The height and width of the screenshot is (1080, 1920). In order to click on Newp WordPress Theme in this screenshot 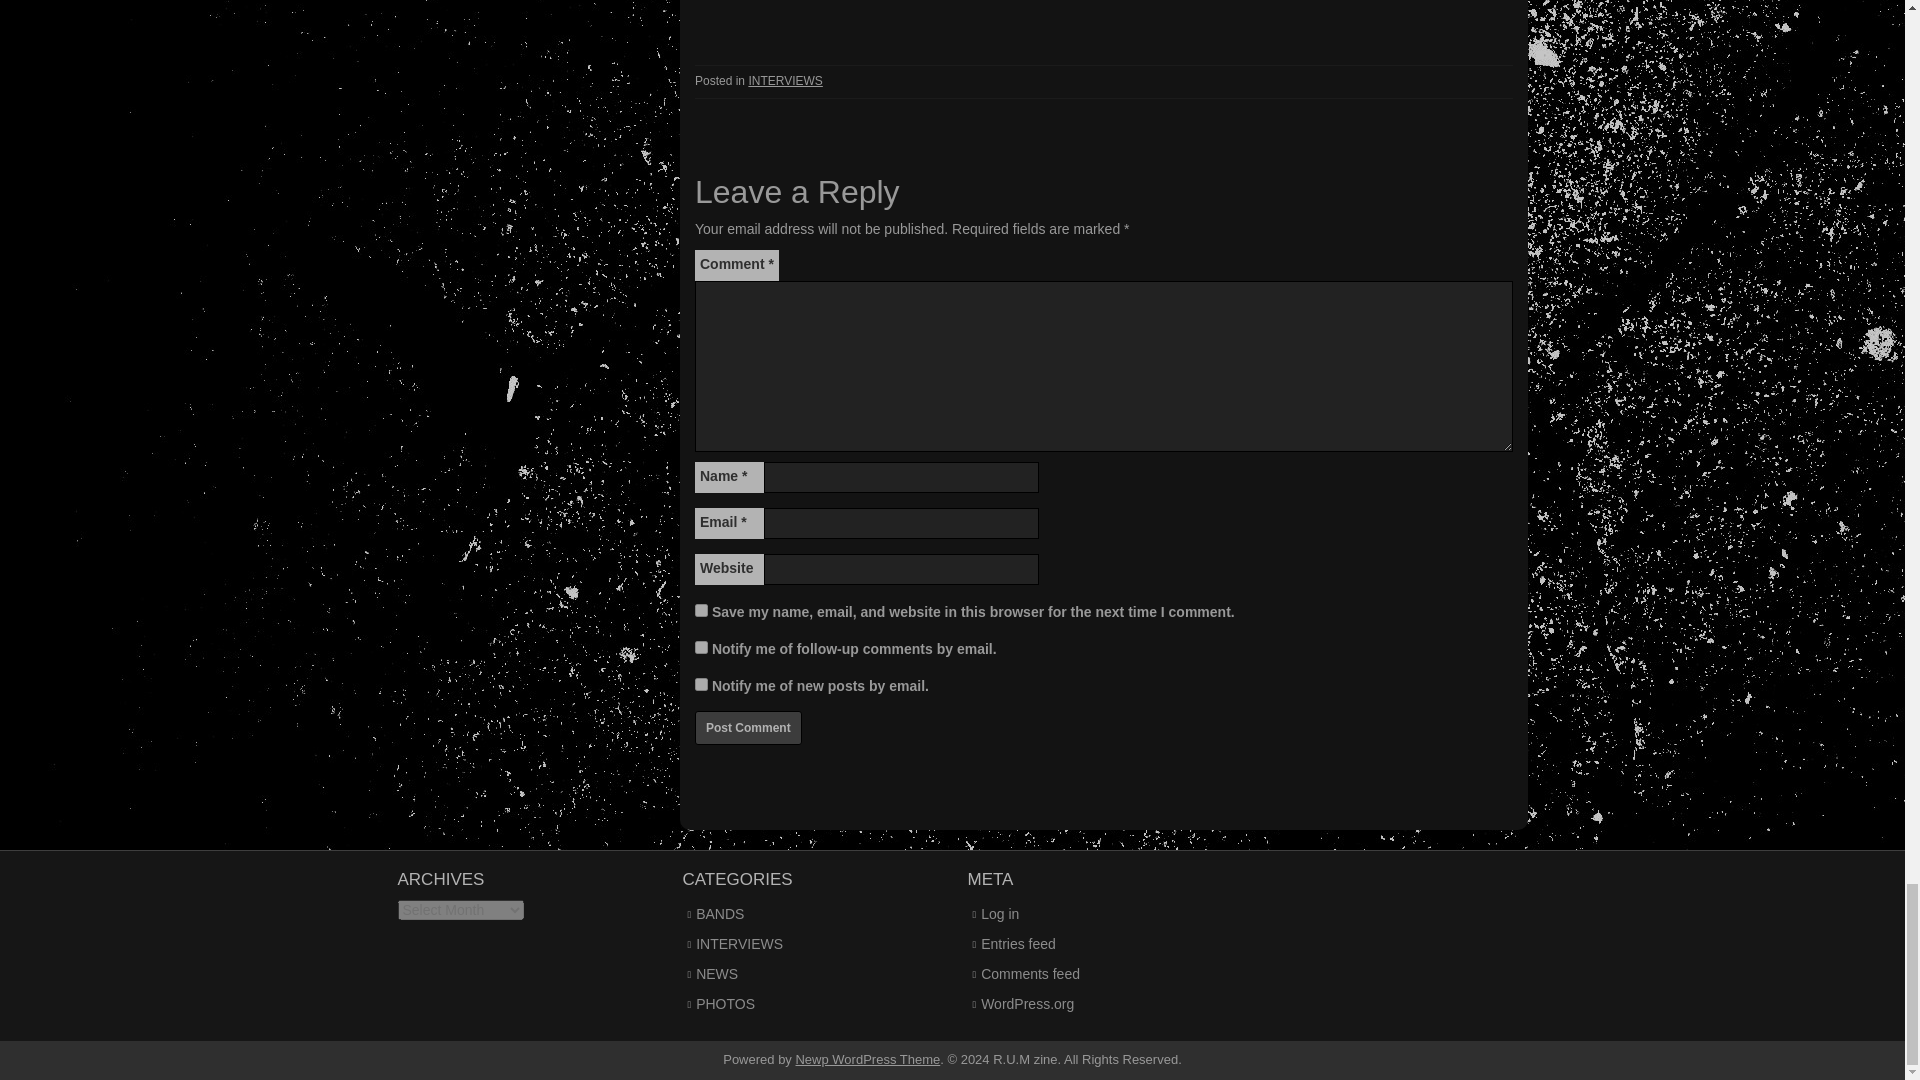, I will do `click(867, 1059)`.